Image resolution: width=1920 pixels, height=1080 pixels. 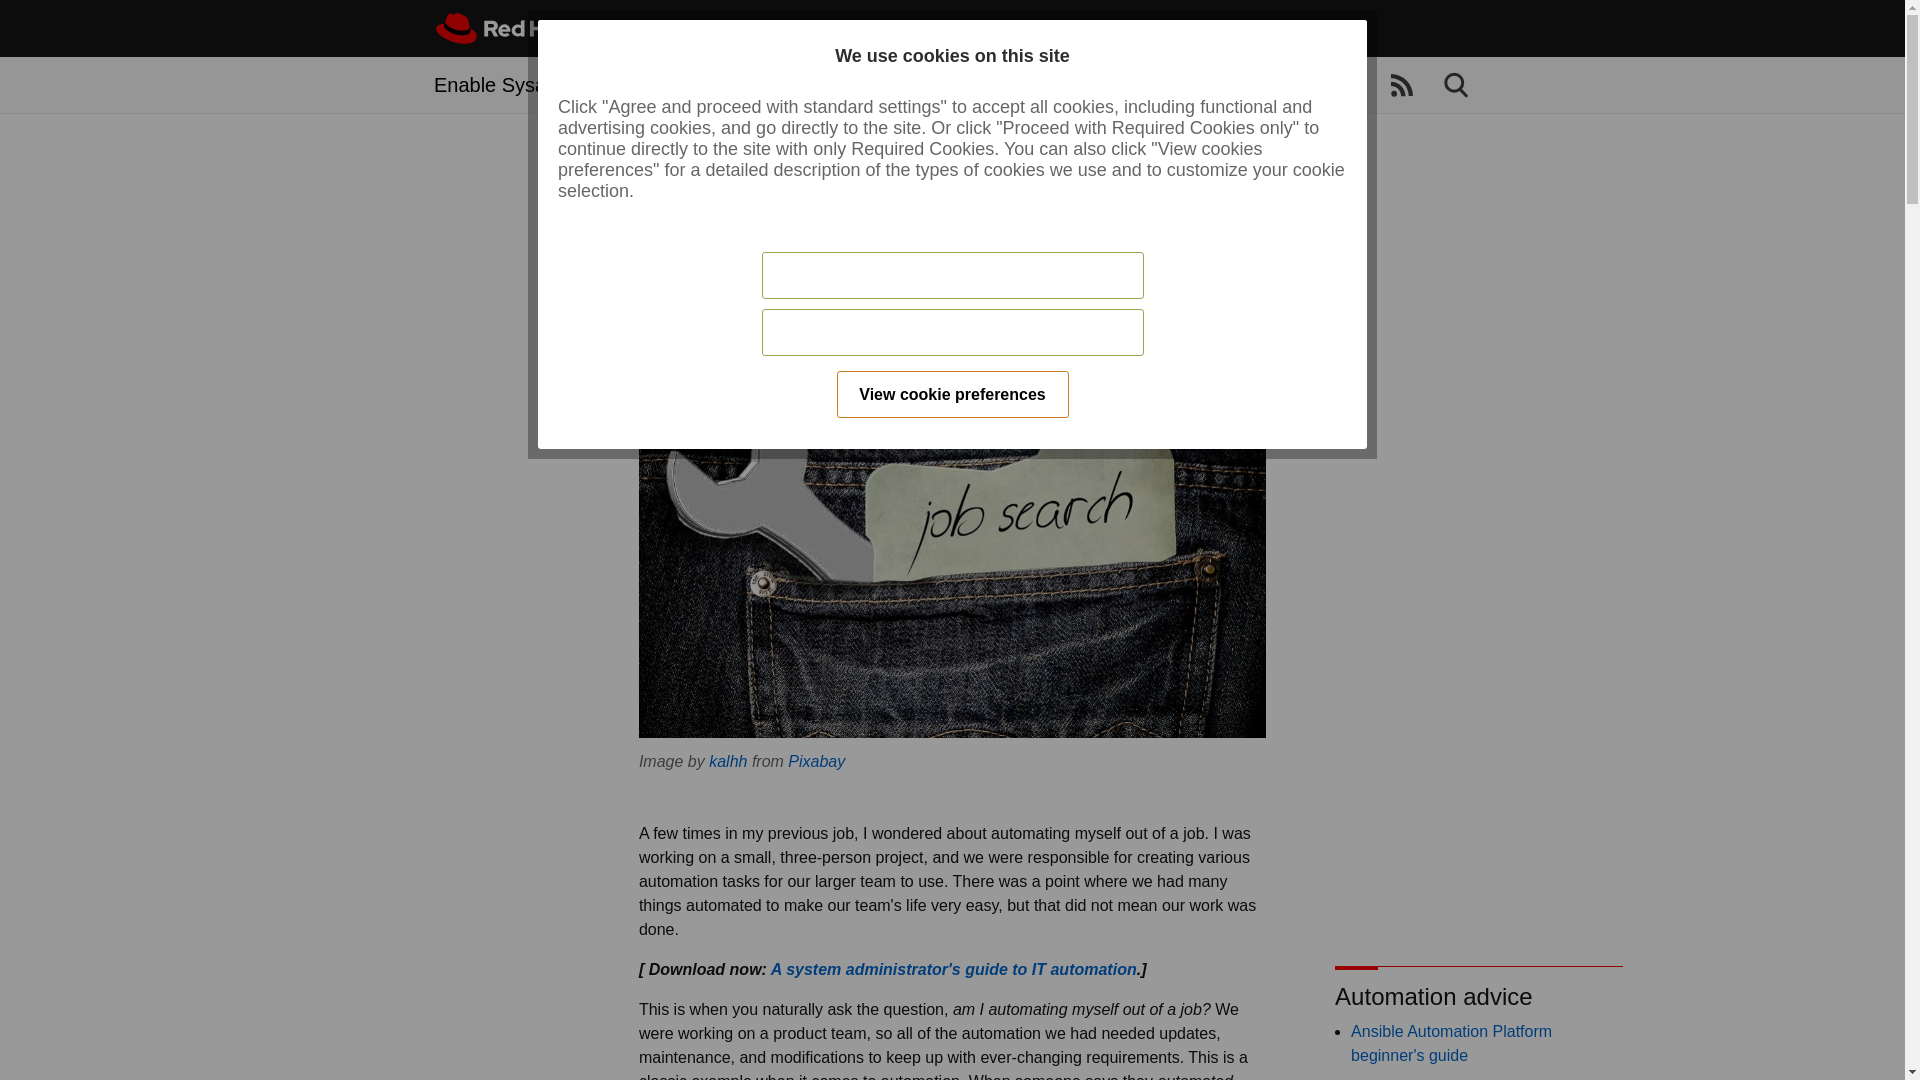 I want to click on Articles, so click(x=678, y=84).